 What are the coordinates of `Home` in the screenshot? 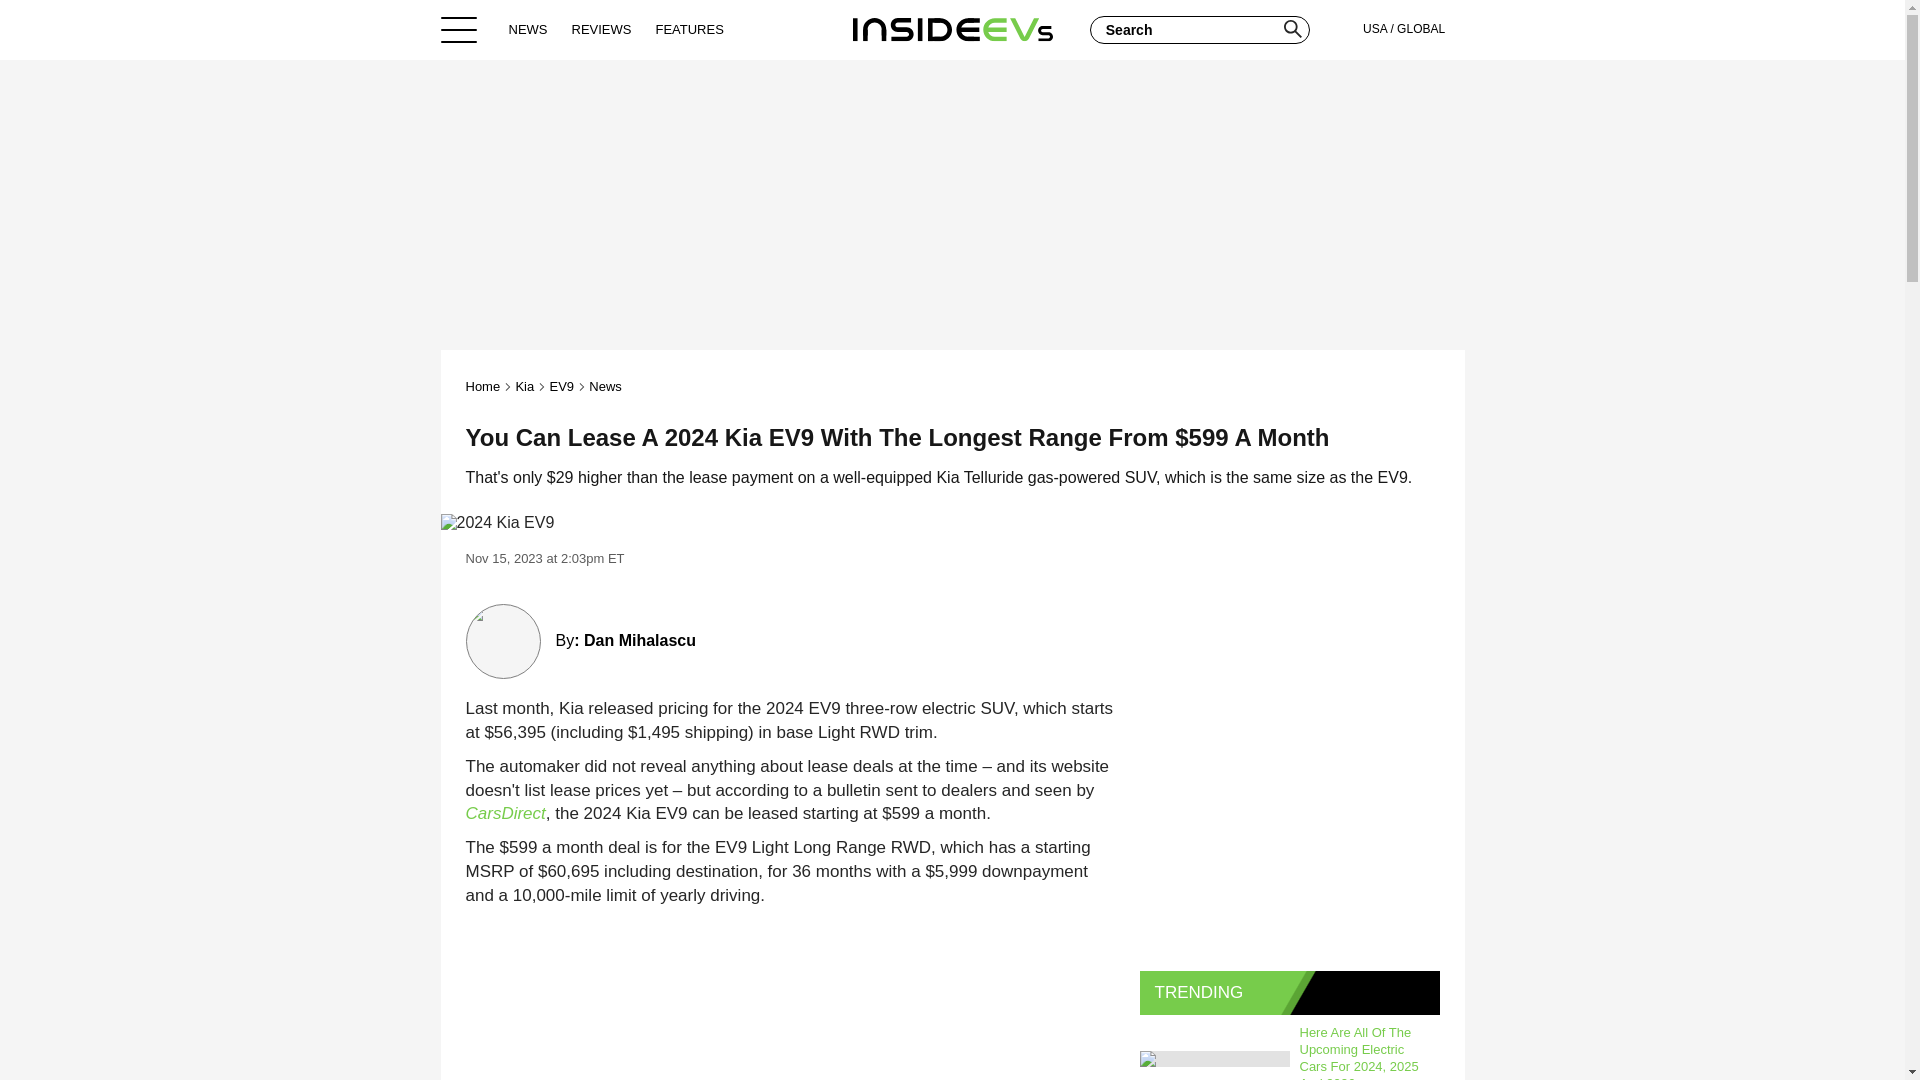 It's located at (952, 29).